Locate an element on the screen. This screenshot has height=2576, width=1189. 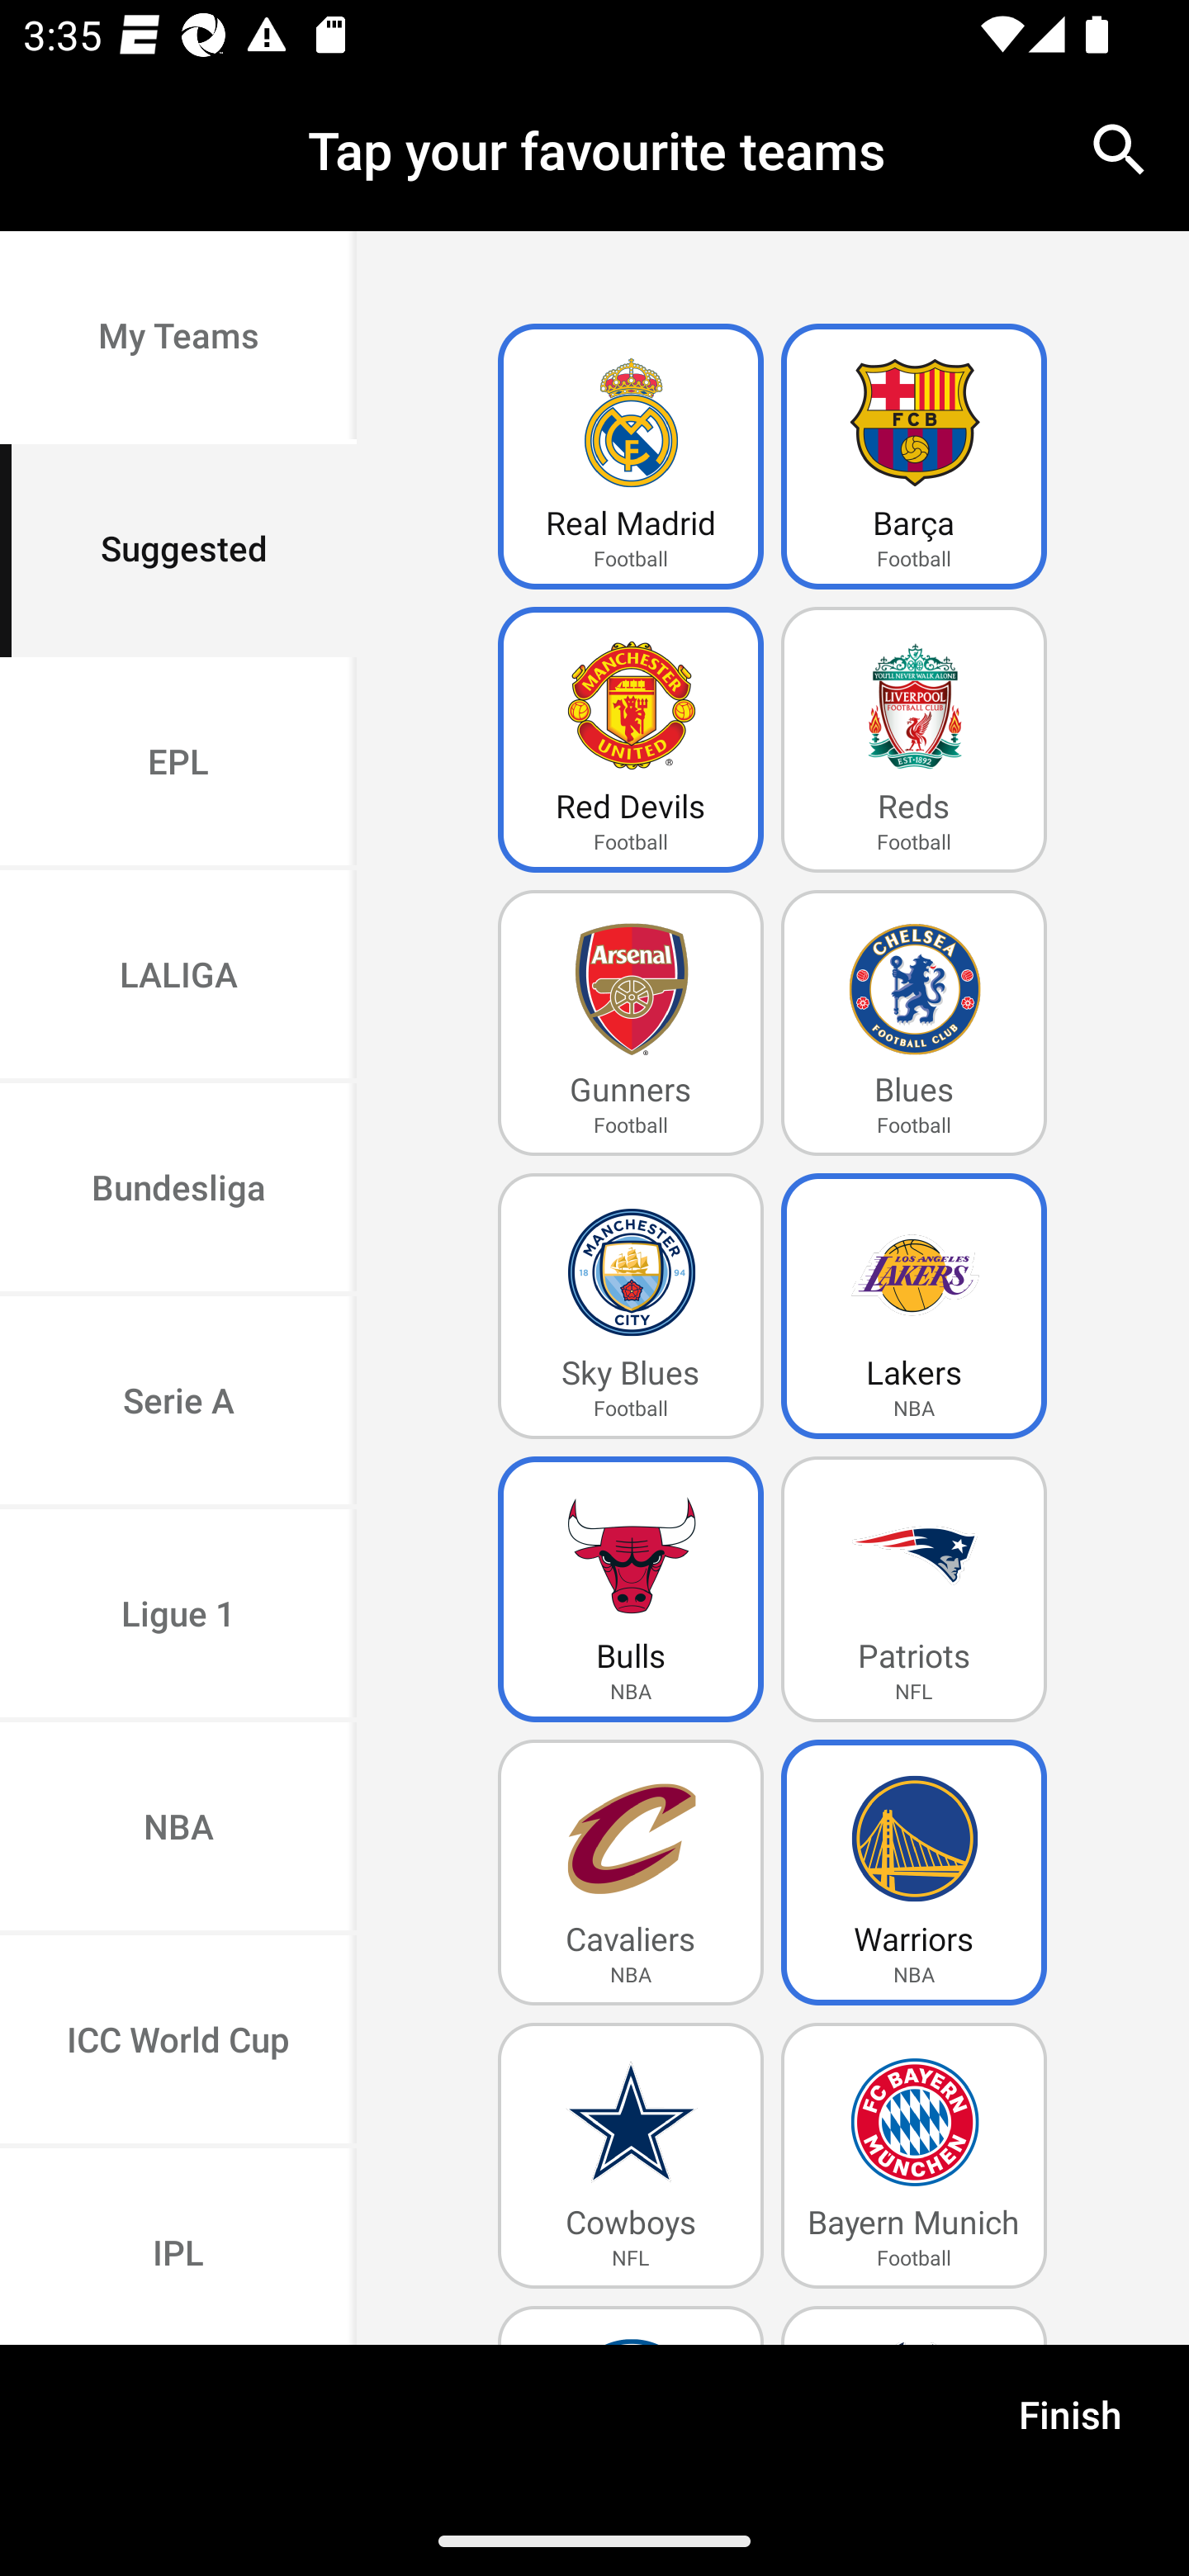
Cavaliers Cavaliers NBA is located at coordinates (631, 1873).